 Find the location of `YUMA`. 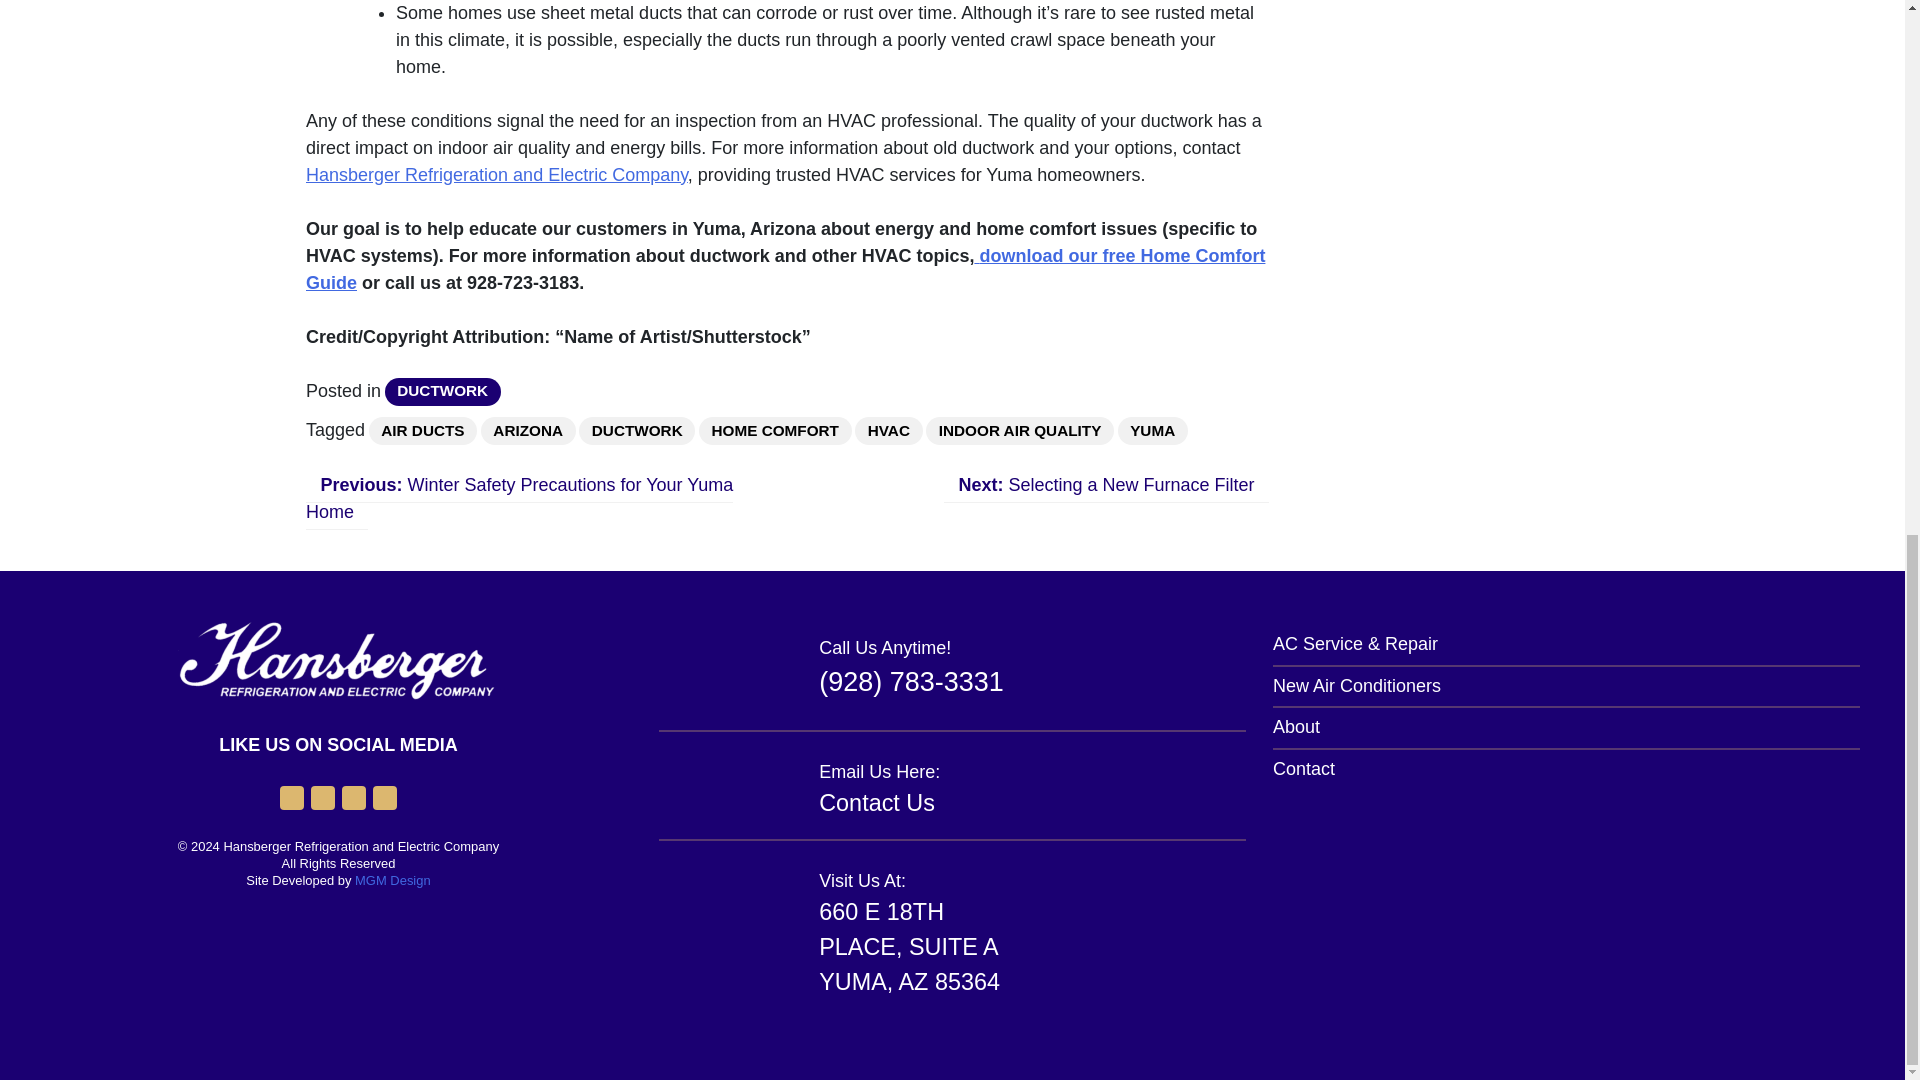

YUMA is located at coordinates (1152, 430).